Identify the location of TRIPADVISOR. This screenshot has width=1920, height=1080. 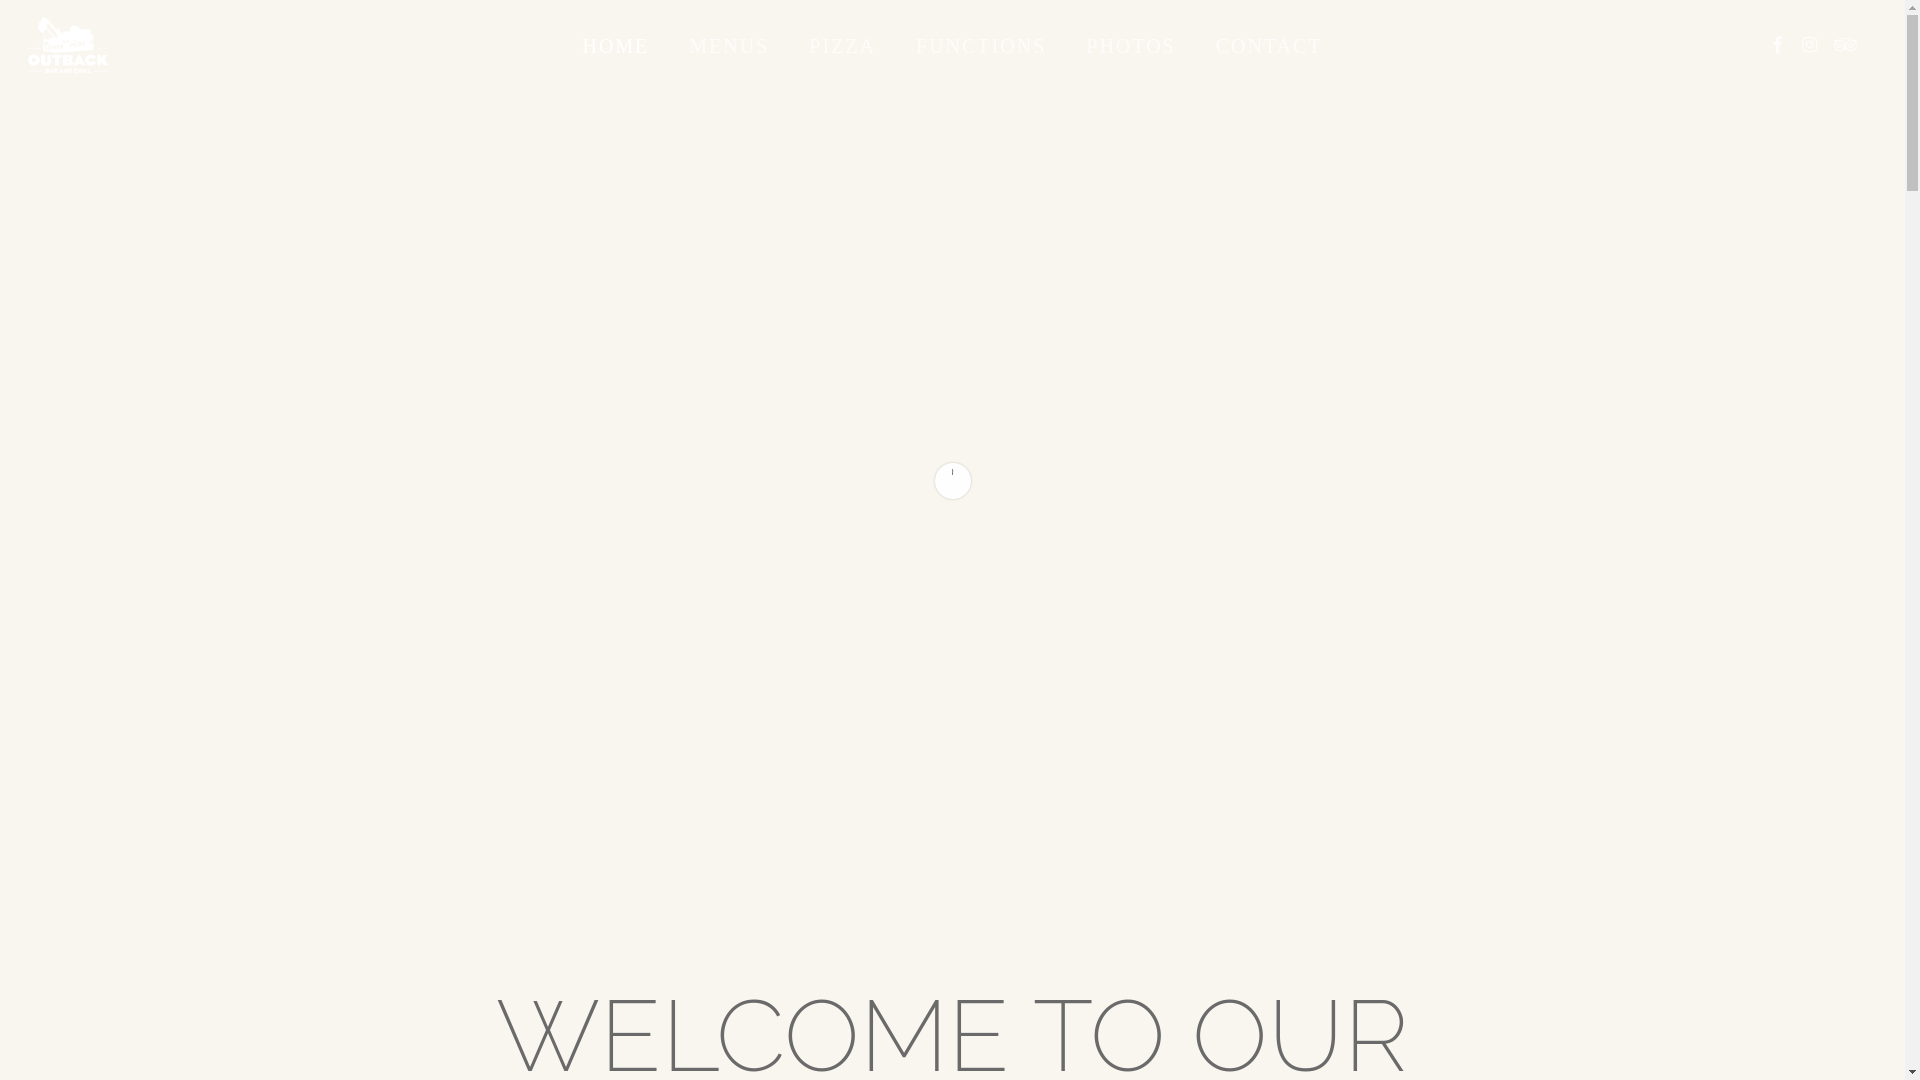
(1846, 46).